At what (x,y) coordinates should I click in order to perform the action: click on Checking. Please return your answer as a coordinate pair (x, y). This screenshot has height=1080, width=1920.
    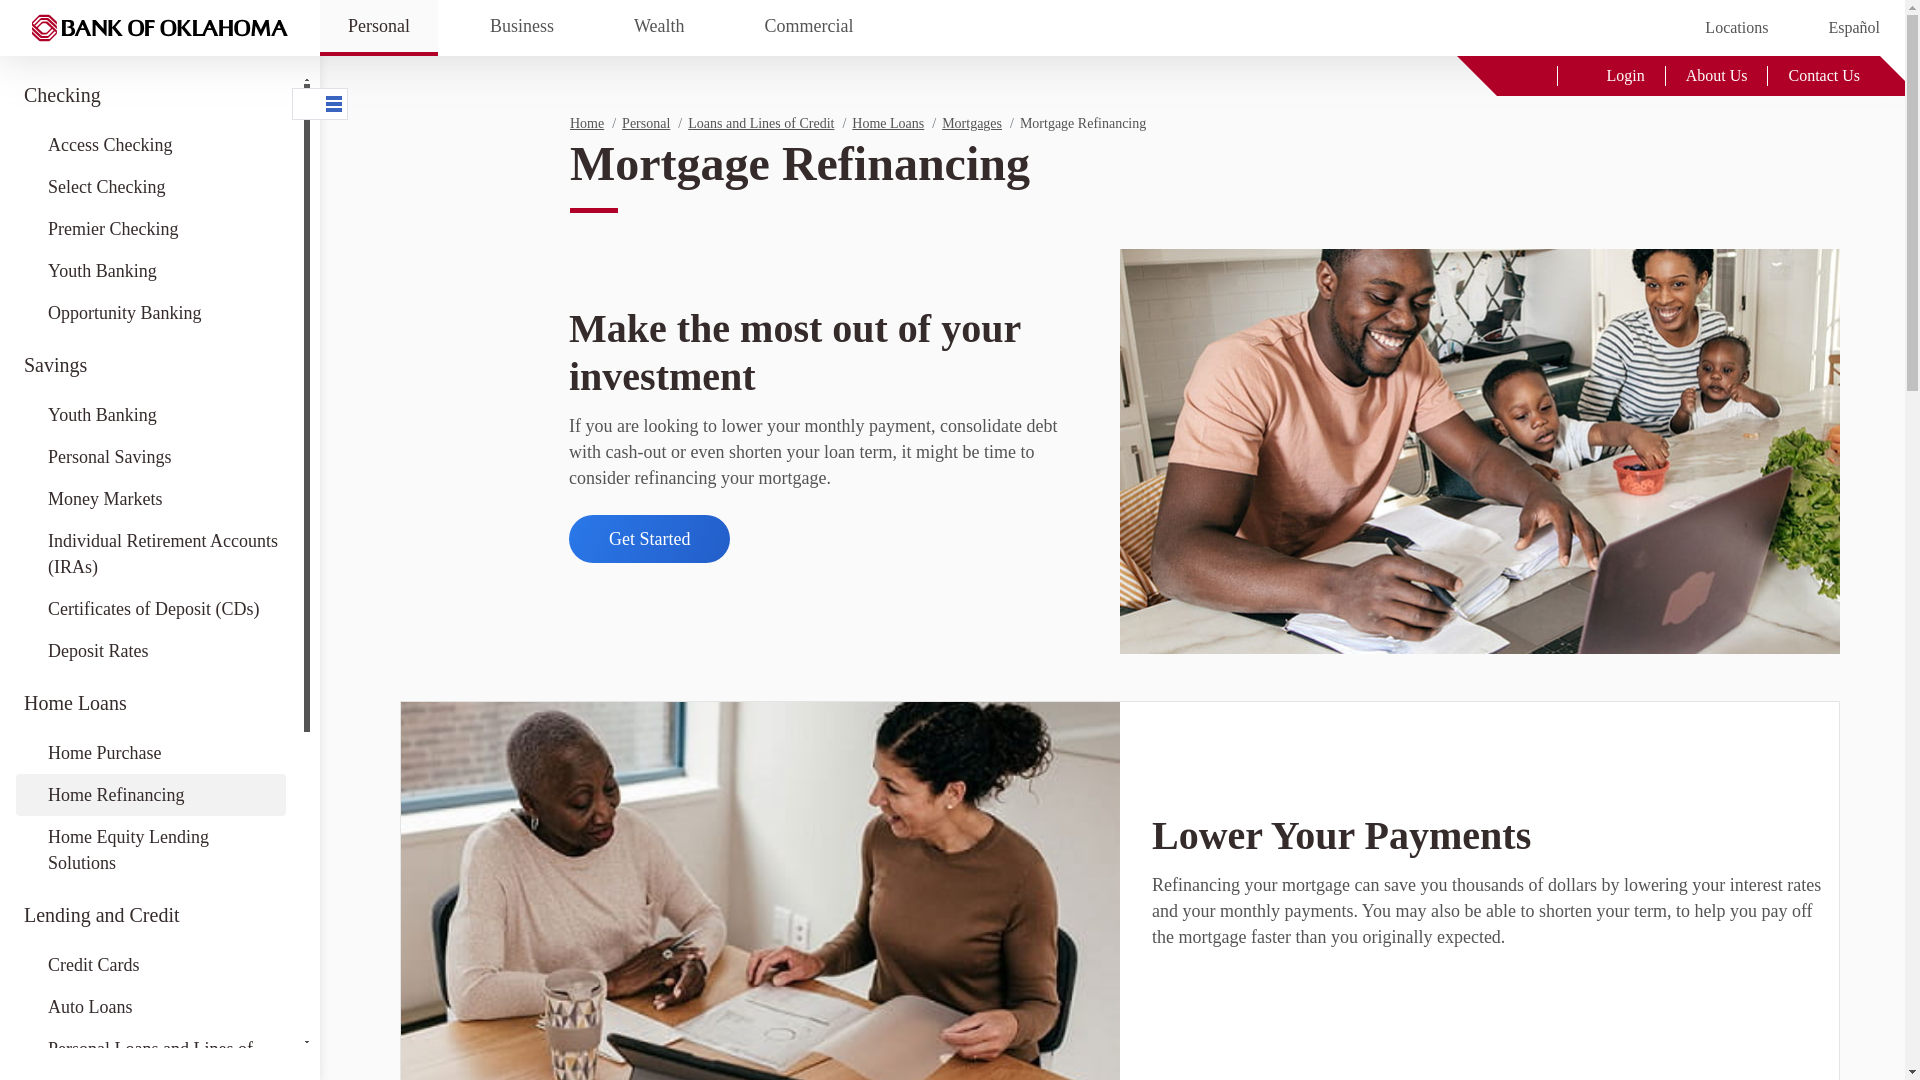
    Looking at the image, I should click on (150, 94).